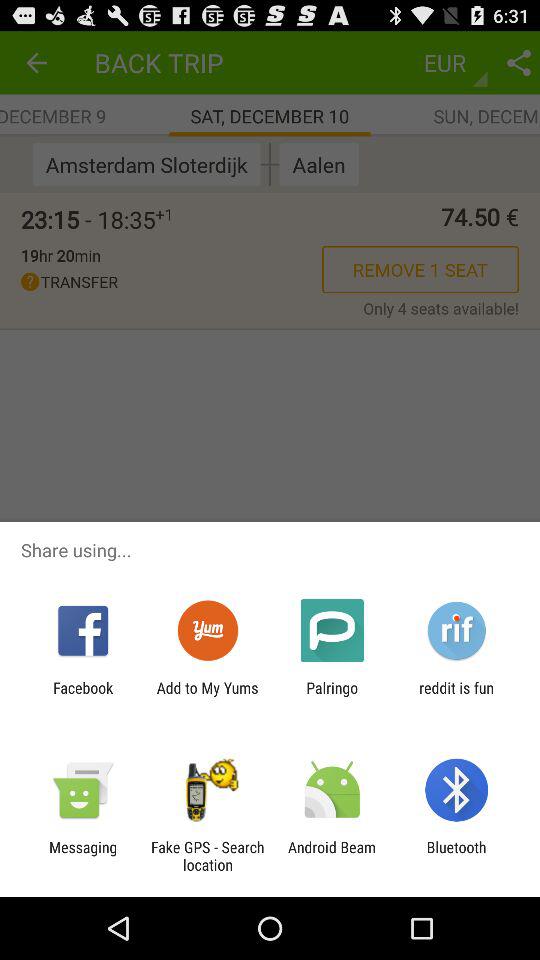 The height and width of the screenshot is (960, 540). What do you see at coordinates (456, 696) in the screenshot?
I see `choose reddit is fun` at bounding box center [456, 696].